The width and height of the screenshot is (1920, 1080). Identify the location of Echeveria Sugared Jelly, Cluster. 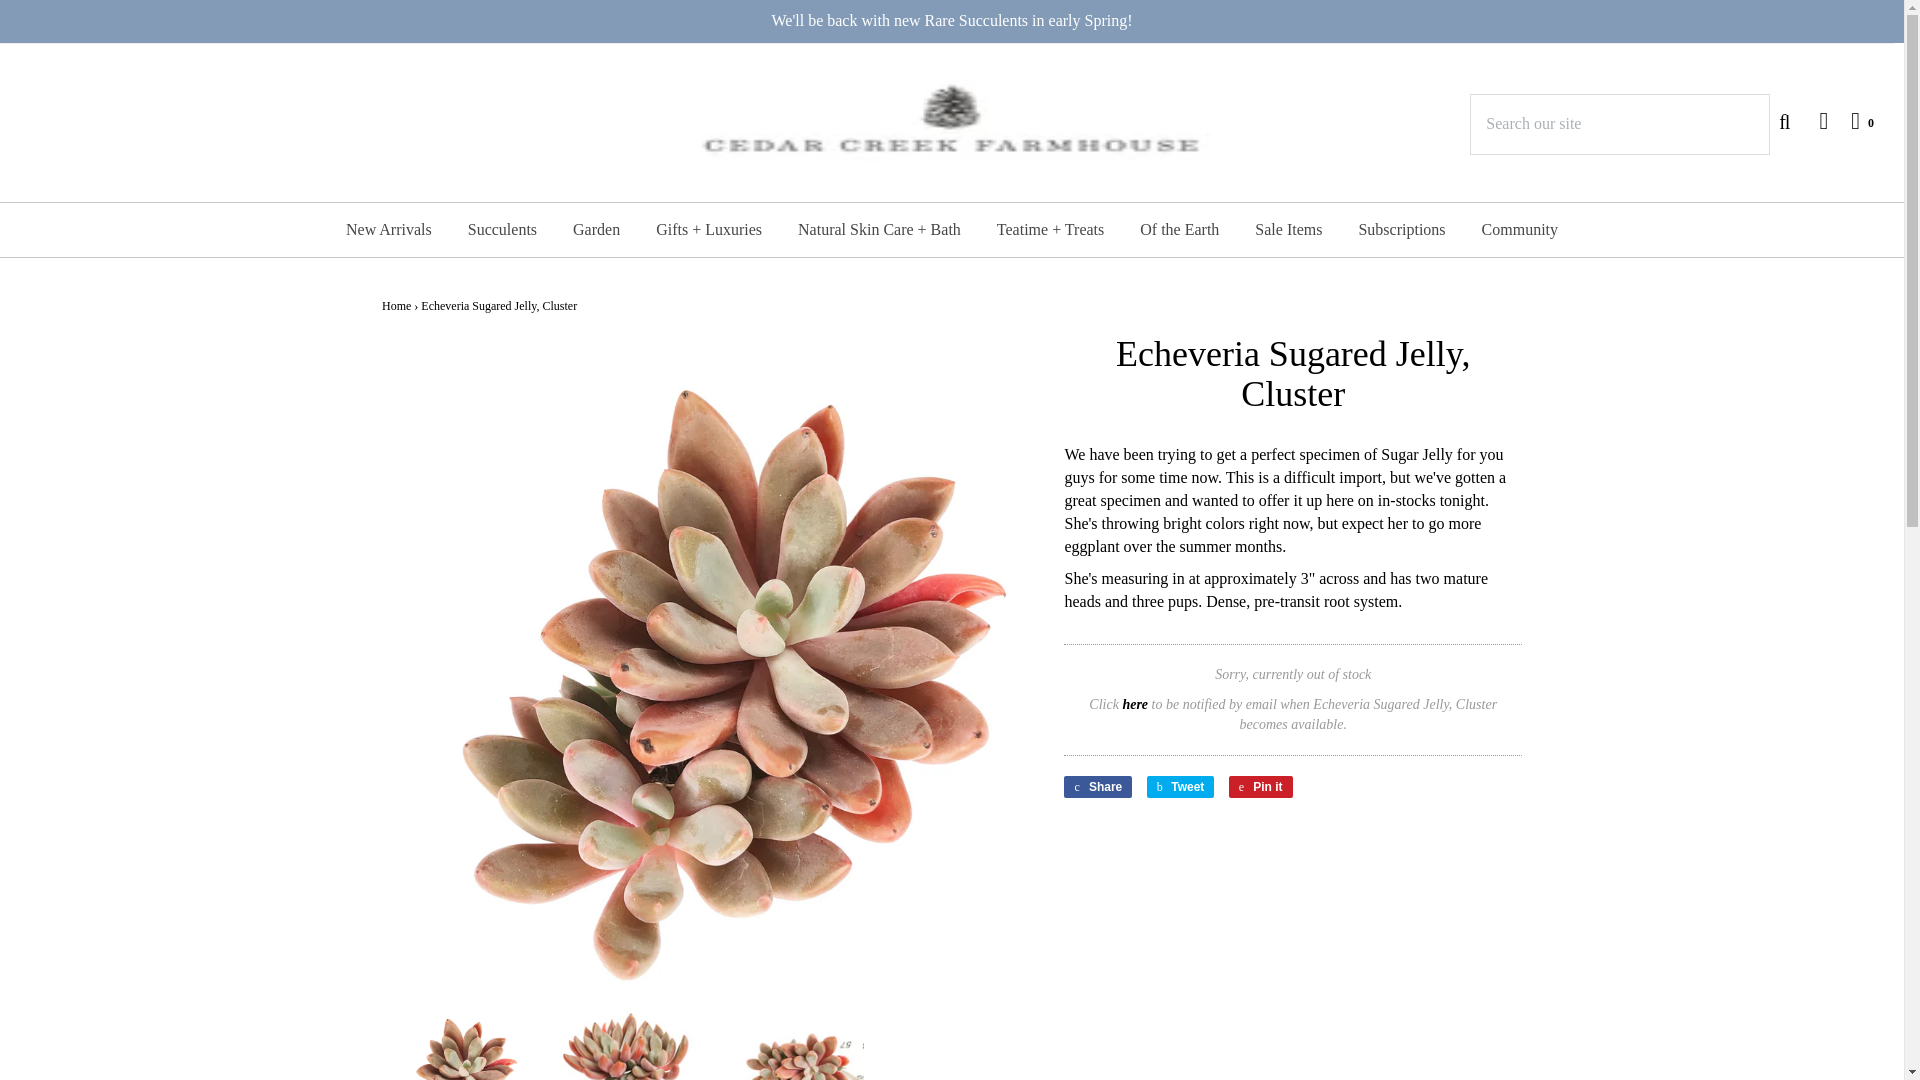
(794, 1043).